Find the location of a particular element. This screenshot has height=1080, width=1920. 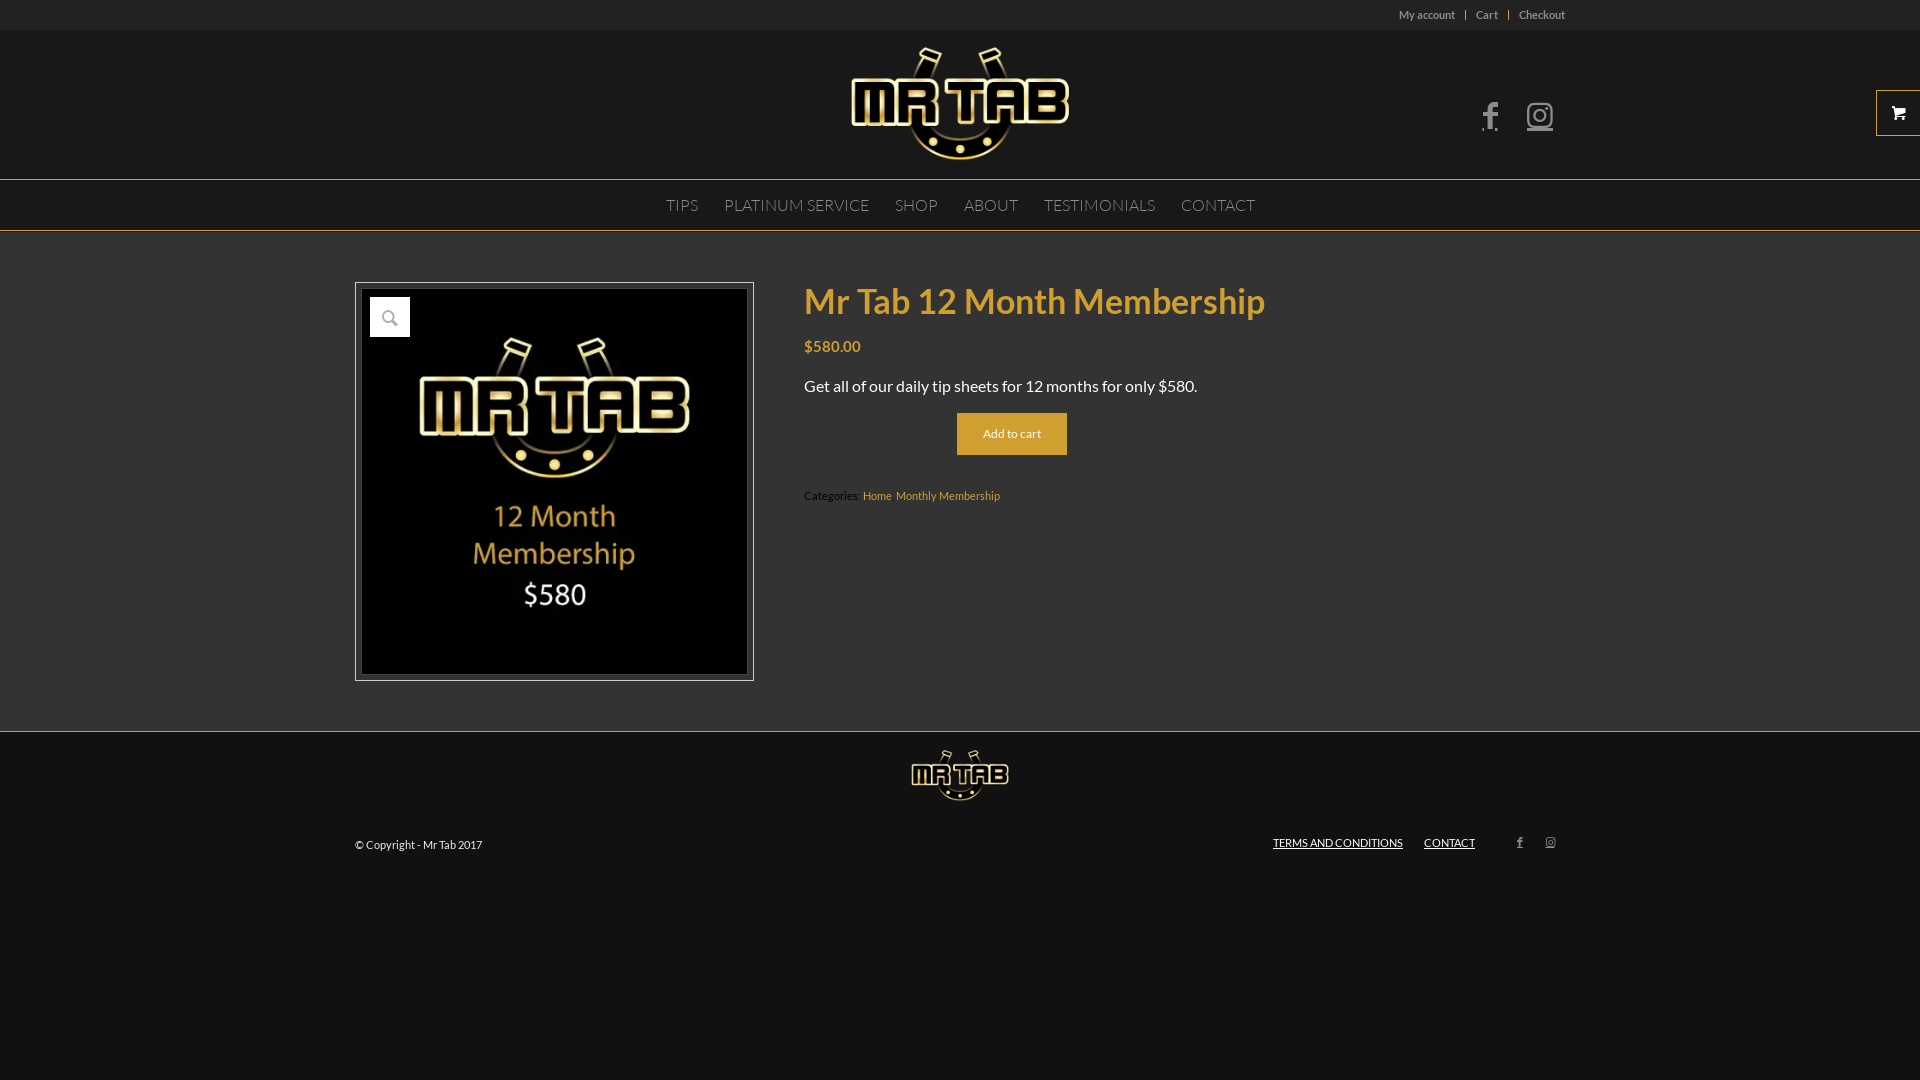

TESTIMONIALS is located at coordinates (1098, 205).